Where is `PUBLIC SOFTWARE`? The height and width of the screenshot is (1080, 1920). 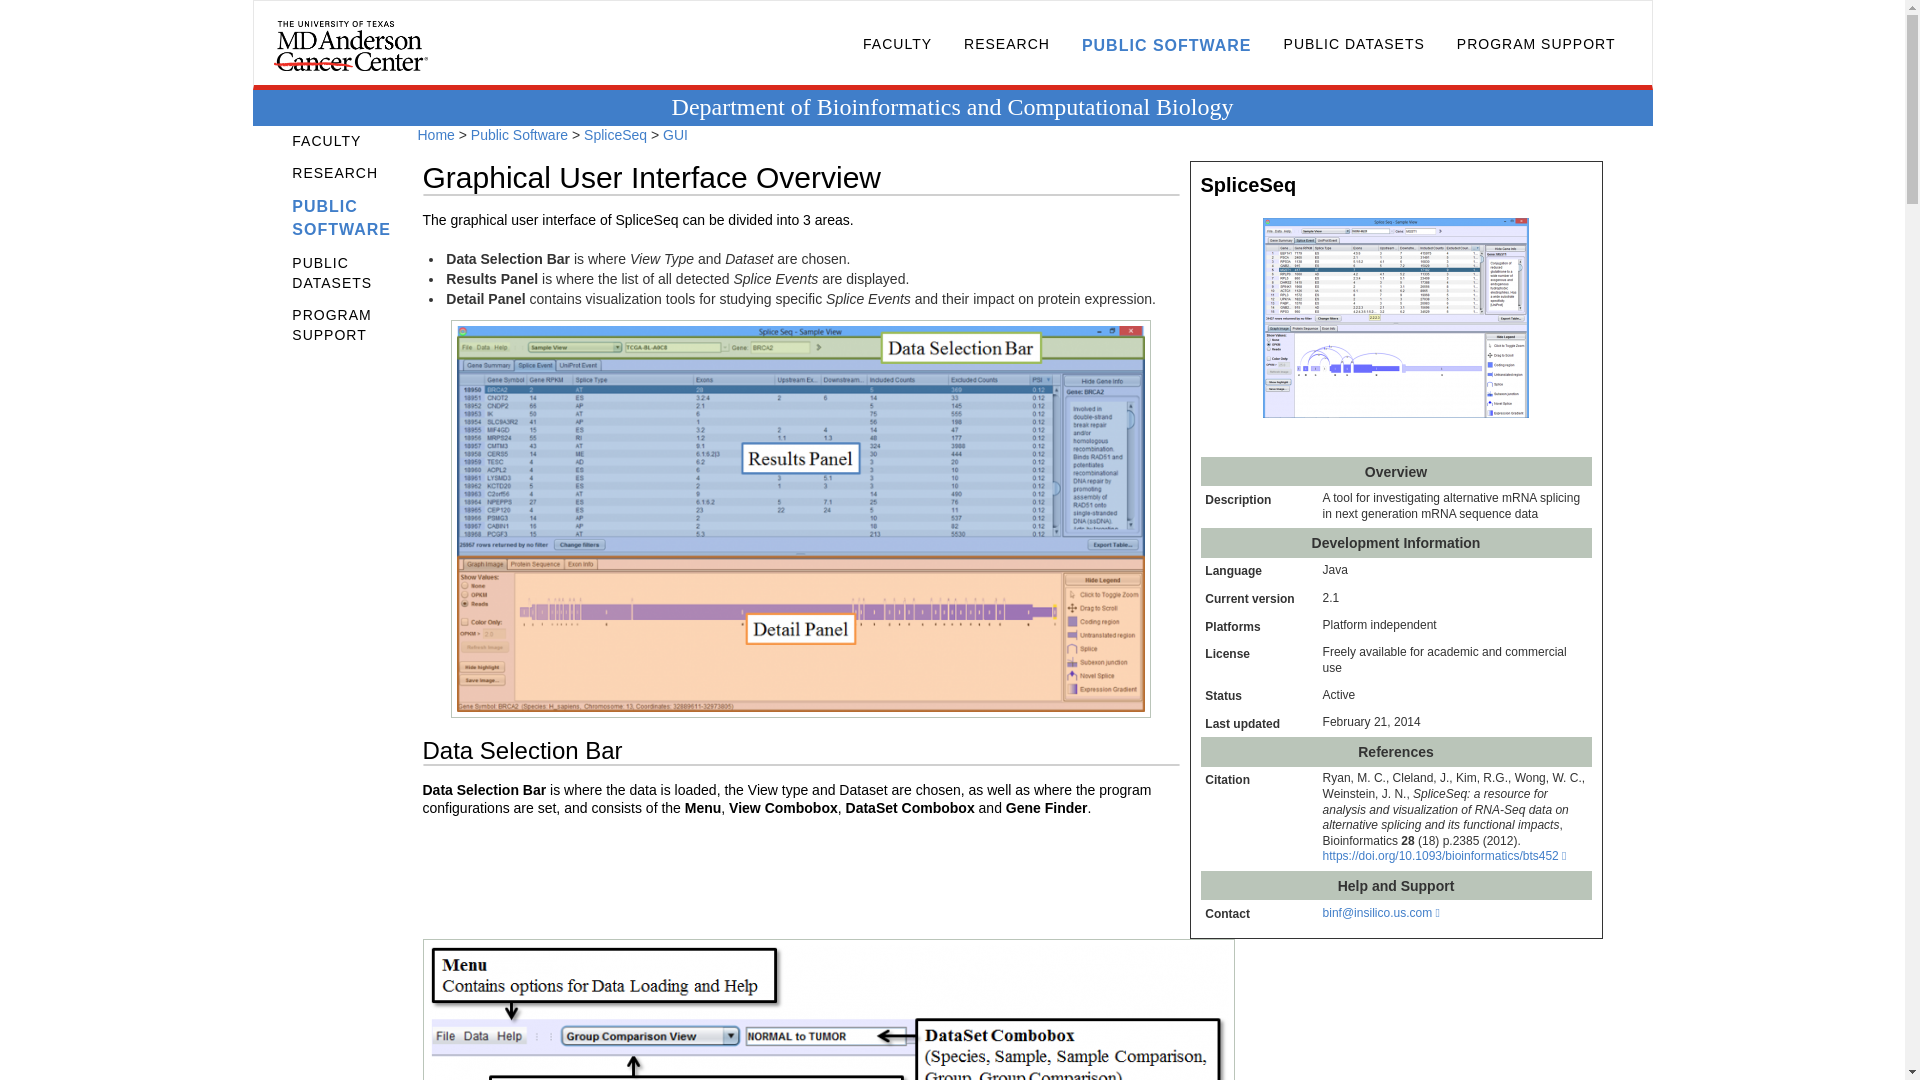
PUBLIC SOFTWARE is located at coordinates (356, 219).